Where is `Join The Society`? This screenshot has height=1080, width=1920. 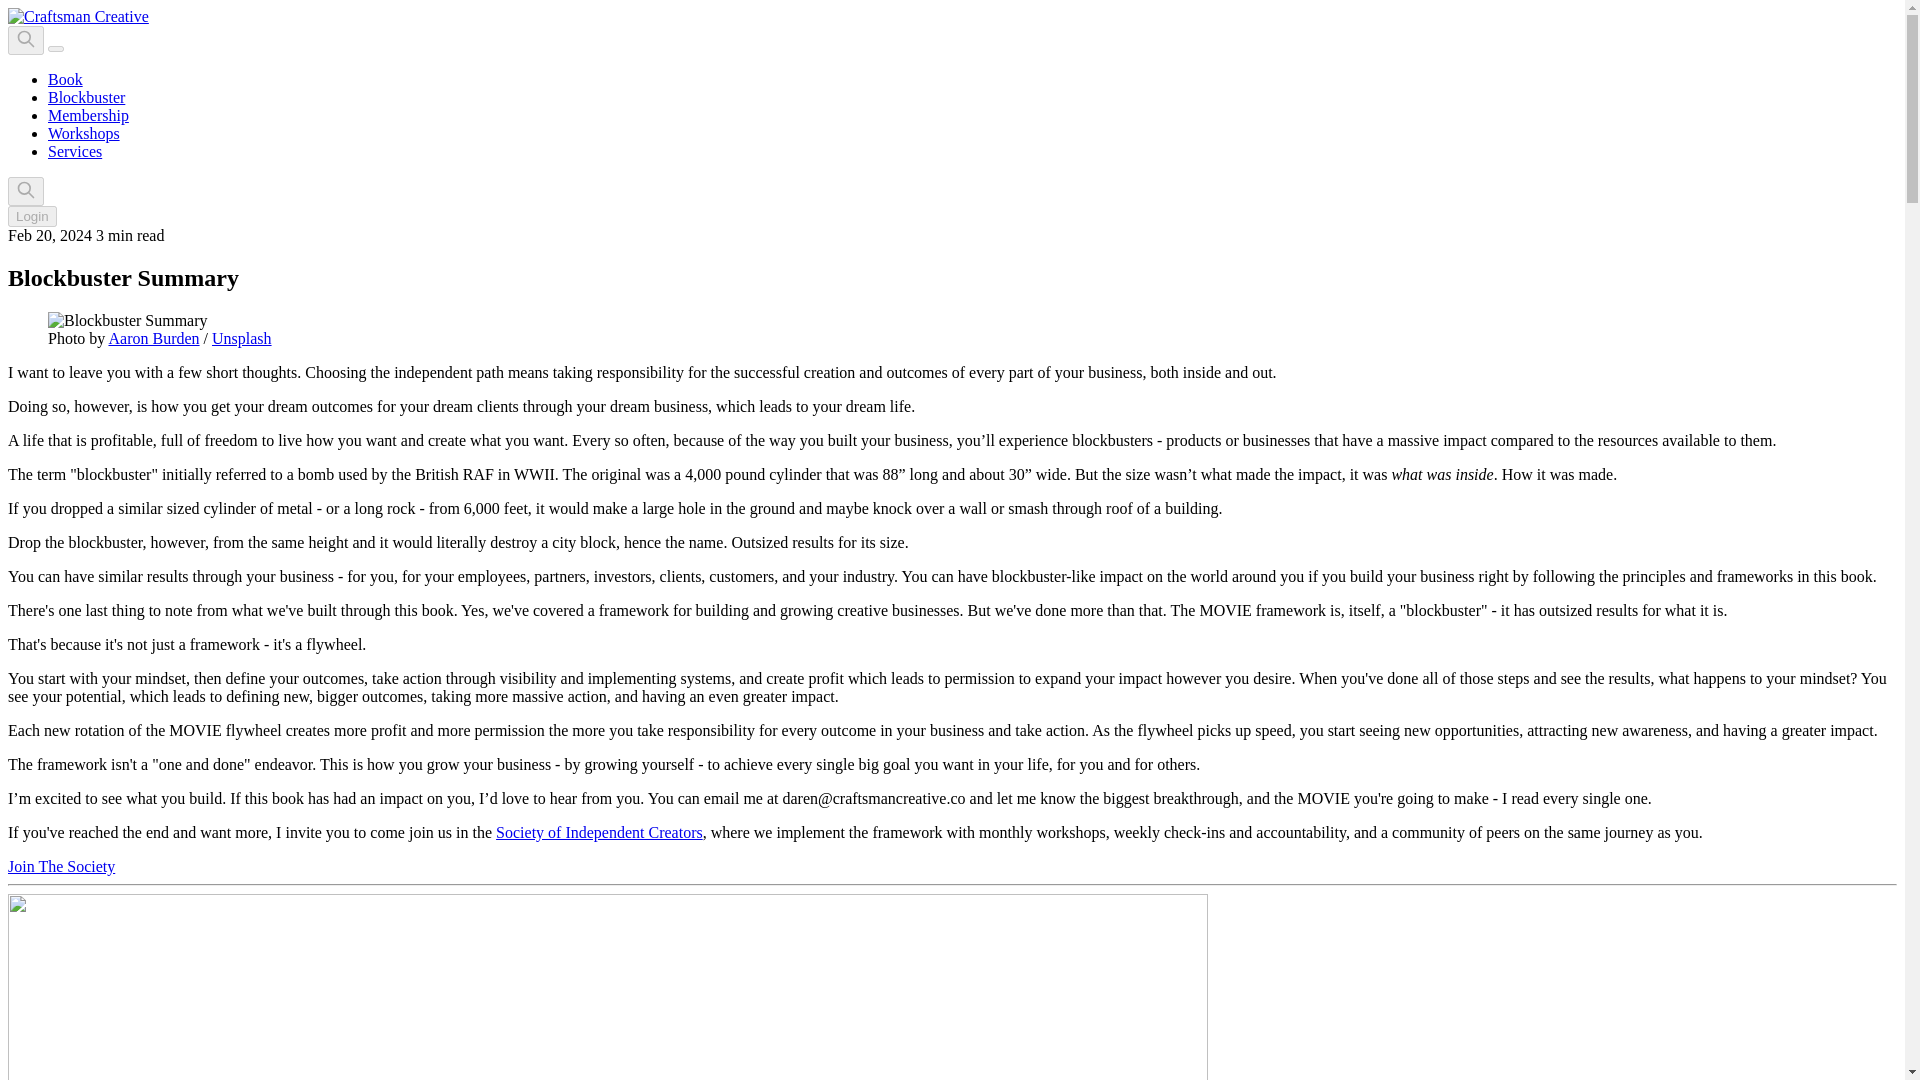
Join The Society is located at coordinates (61, 866).